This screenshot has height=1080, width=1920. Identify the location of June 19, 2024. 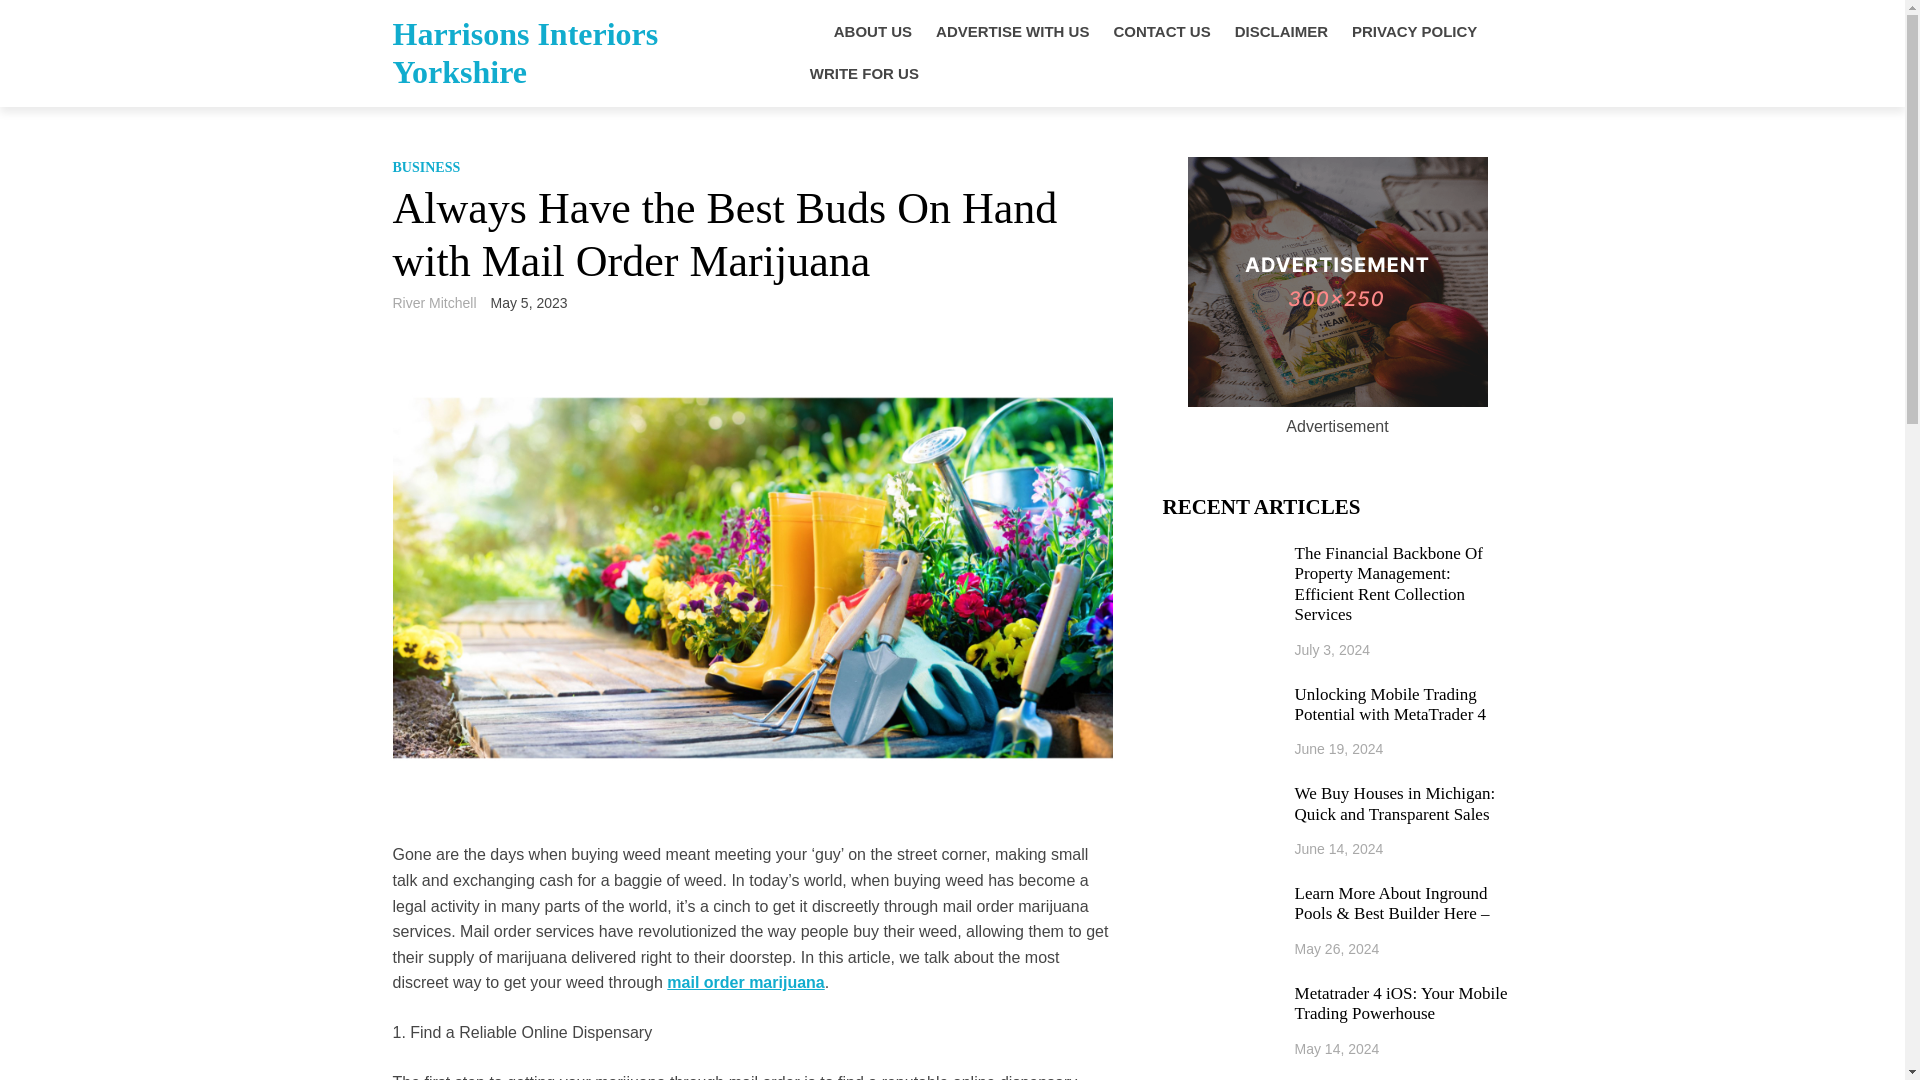
(1339, 748).